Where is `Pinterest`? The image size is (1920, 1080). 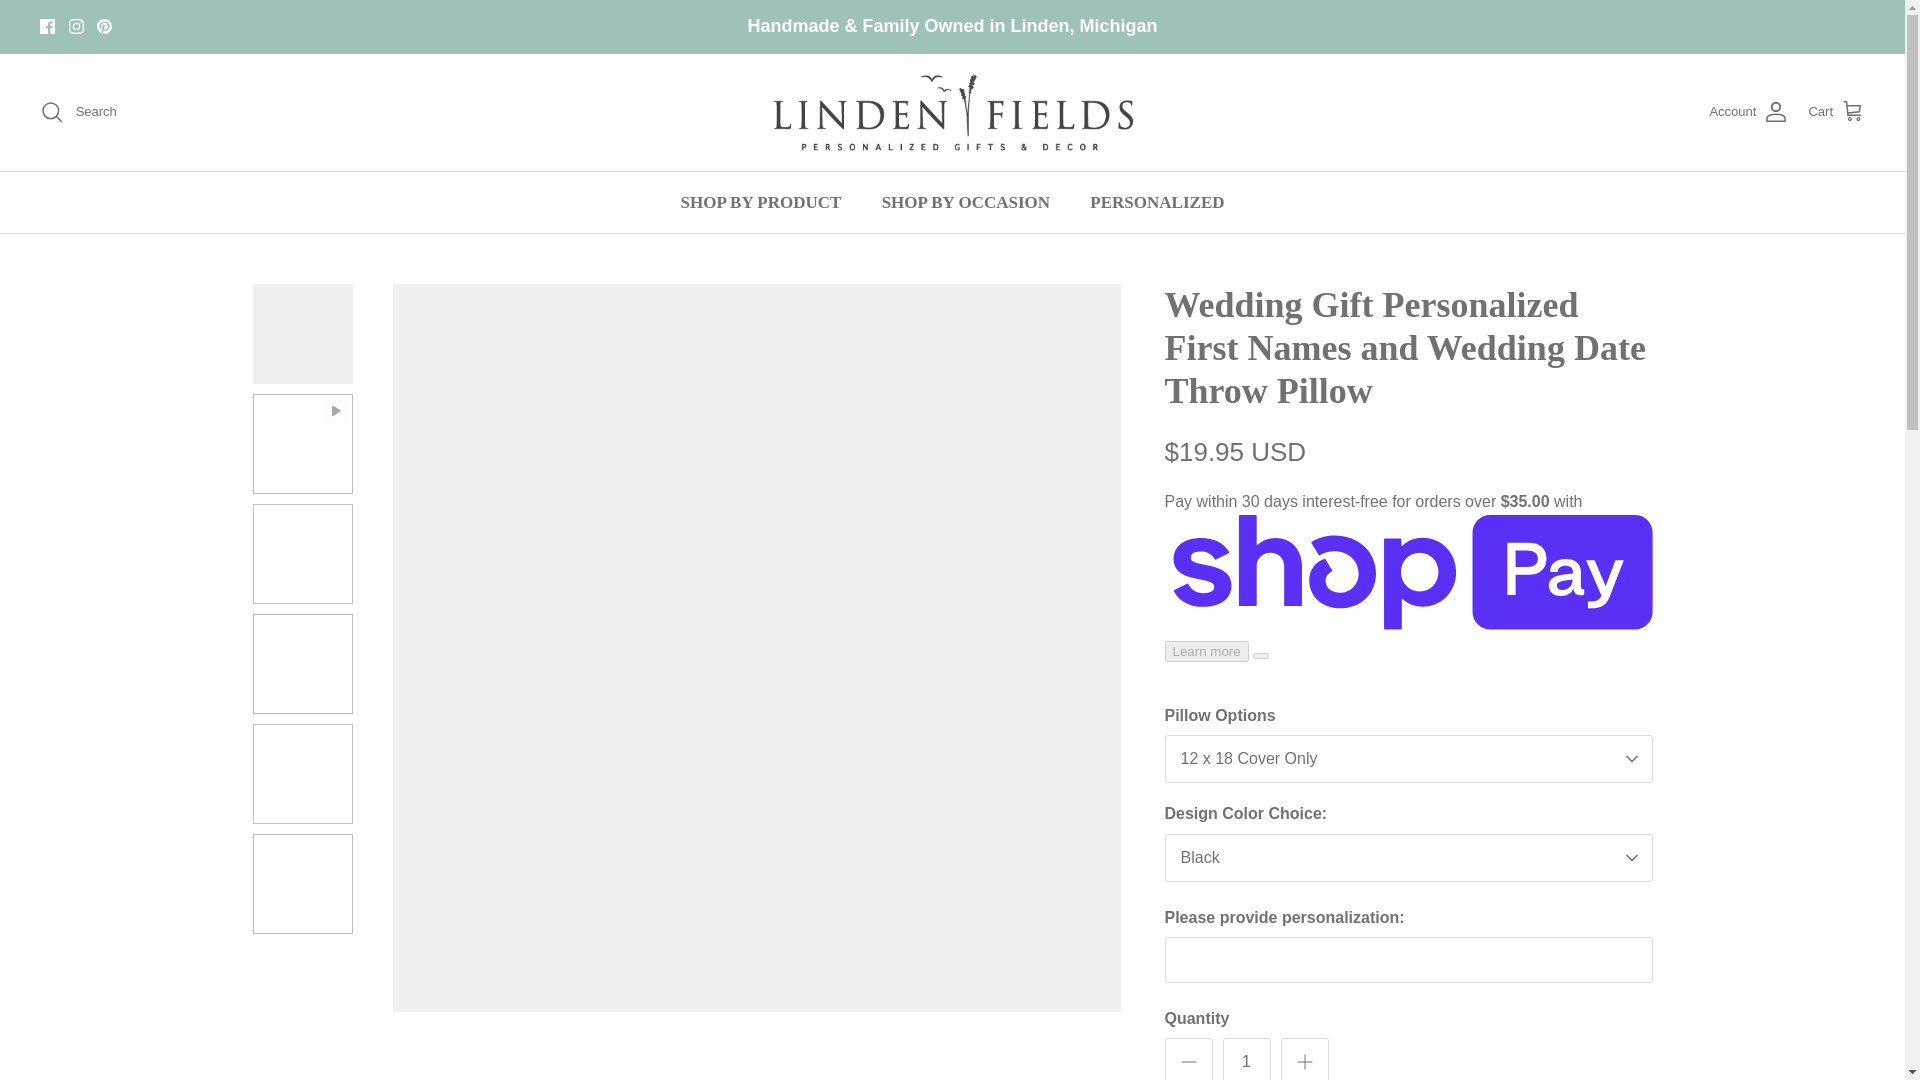
Pinterest is located at coordinates (104, 26).